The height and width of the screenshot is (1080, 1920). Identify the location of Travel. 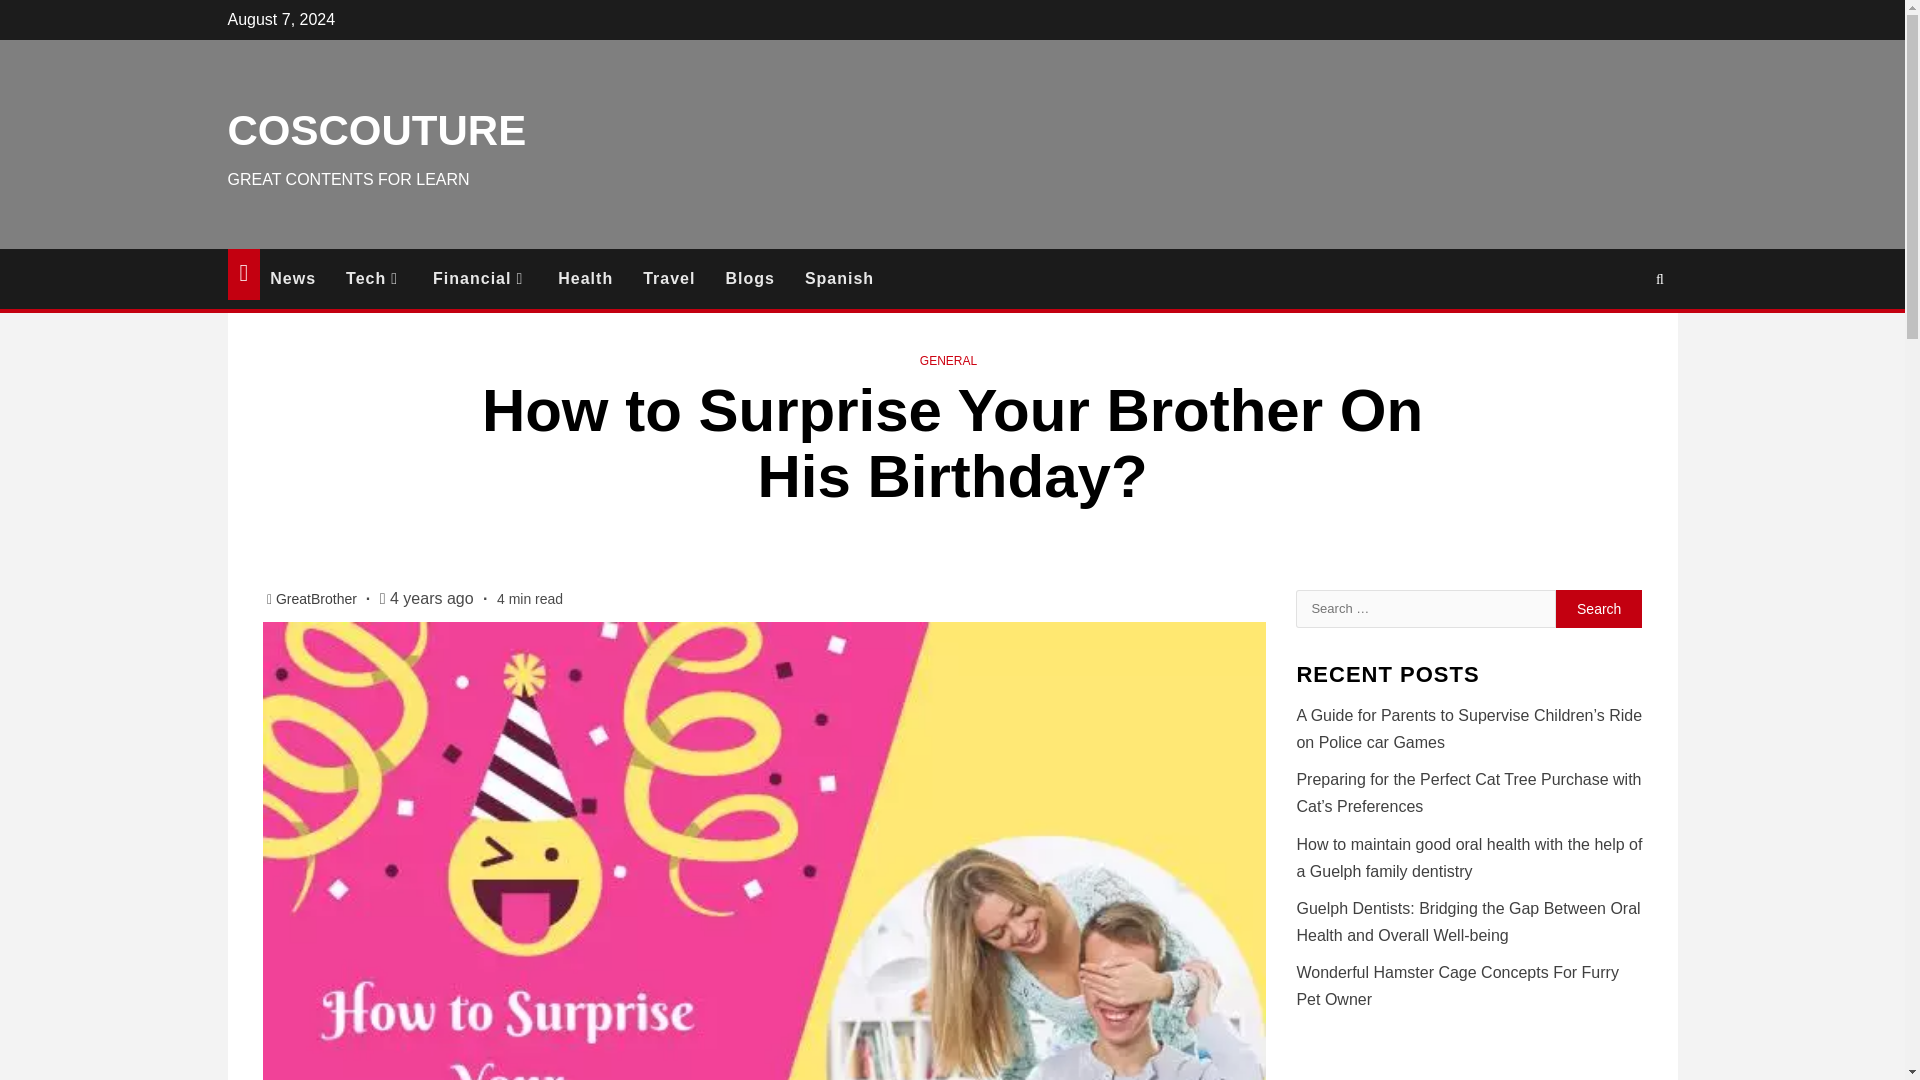
(684, 278).